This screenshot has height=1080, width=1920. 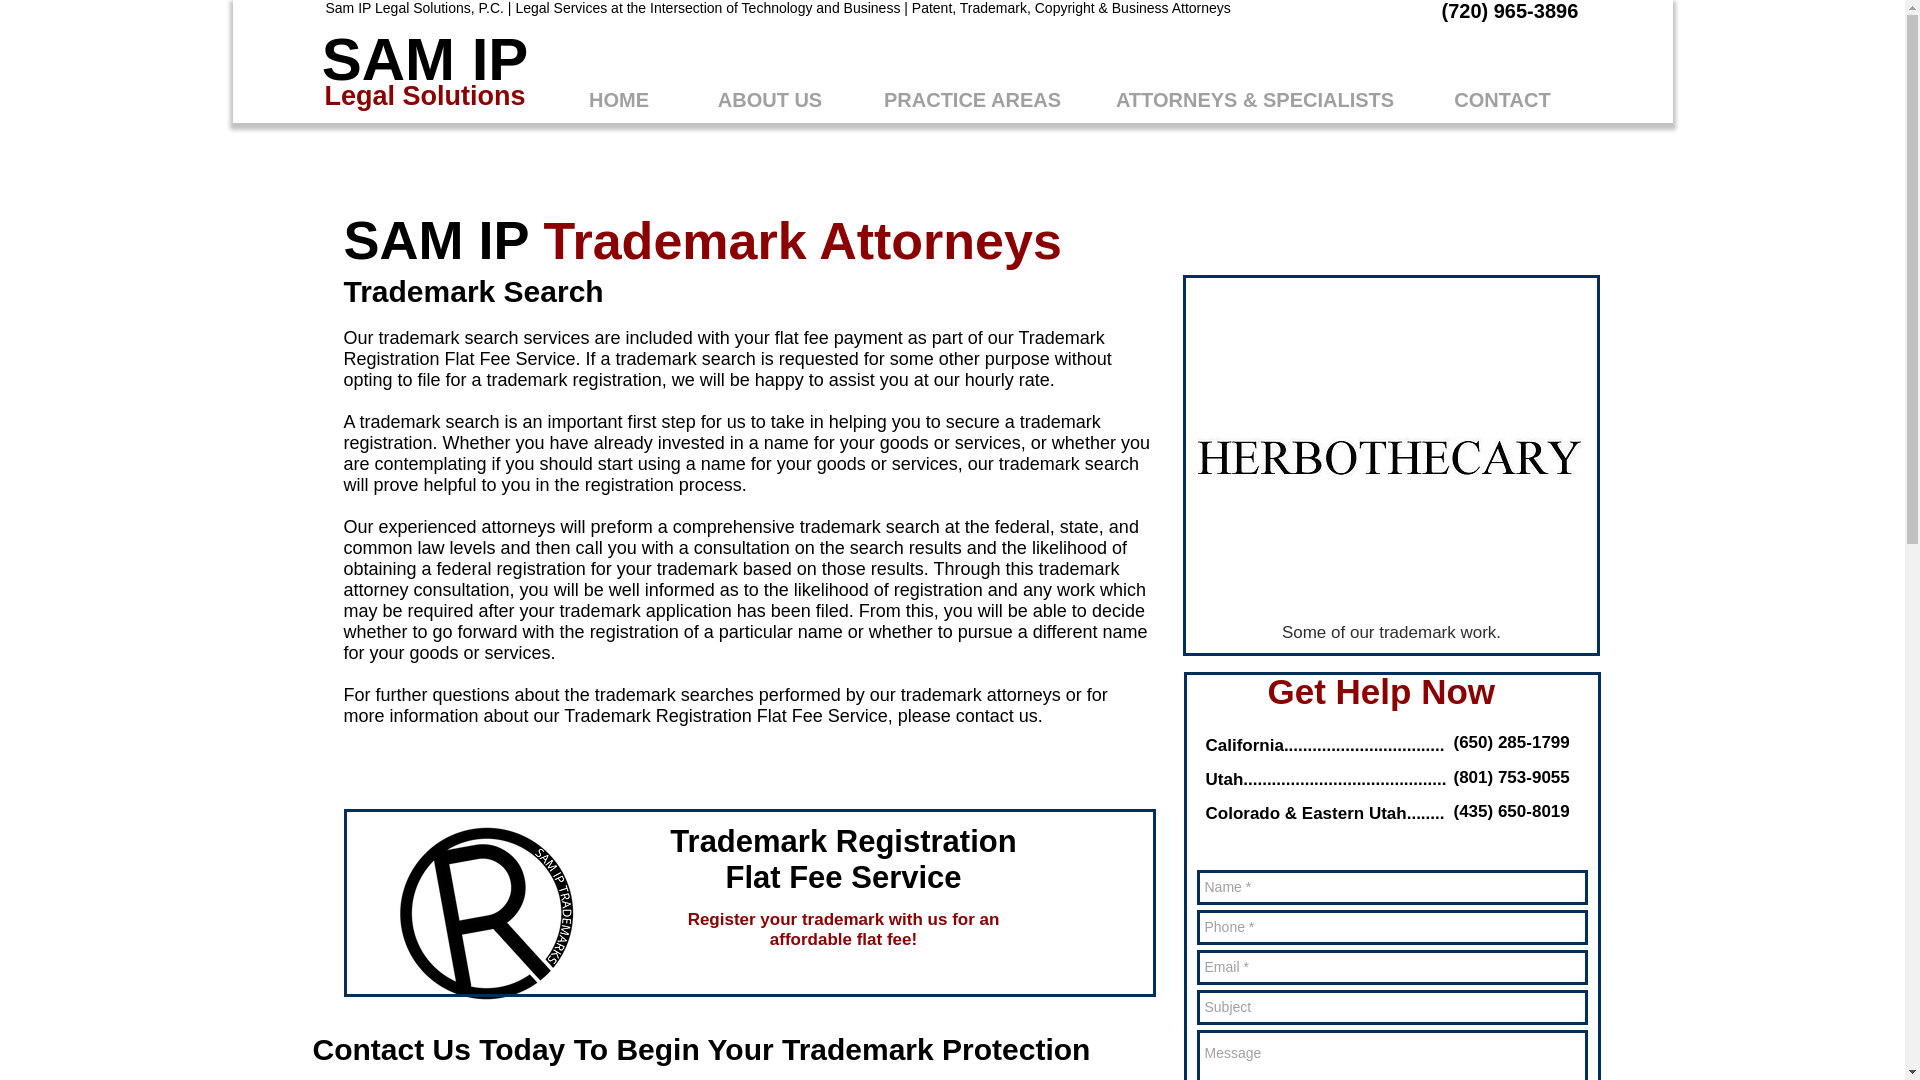 I want to click on SAM IP, so click(x=426, y=58).